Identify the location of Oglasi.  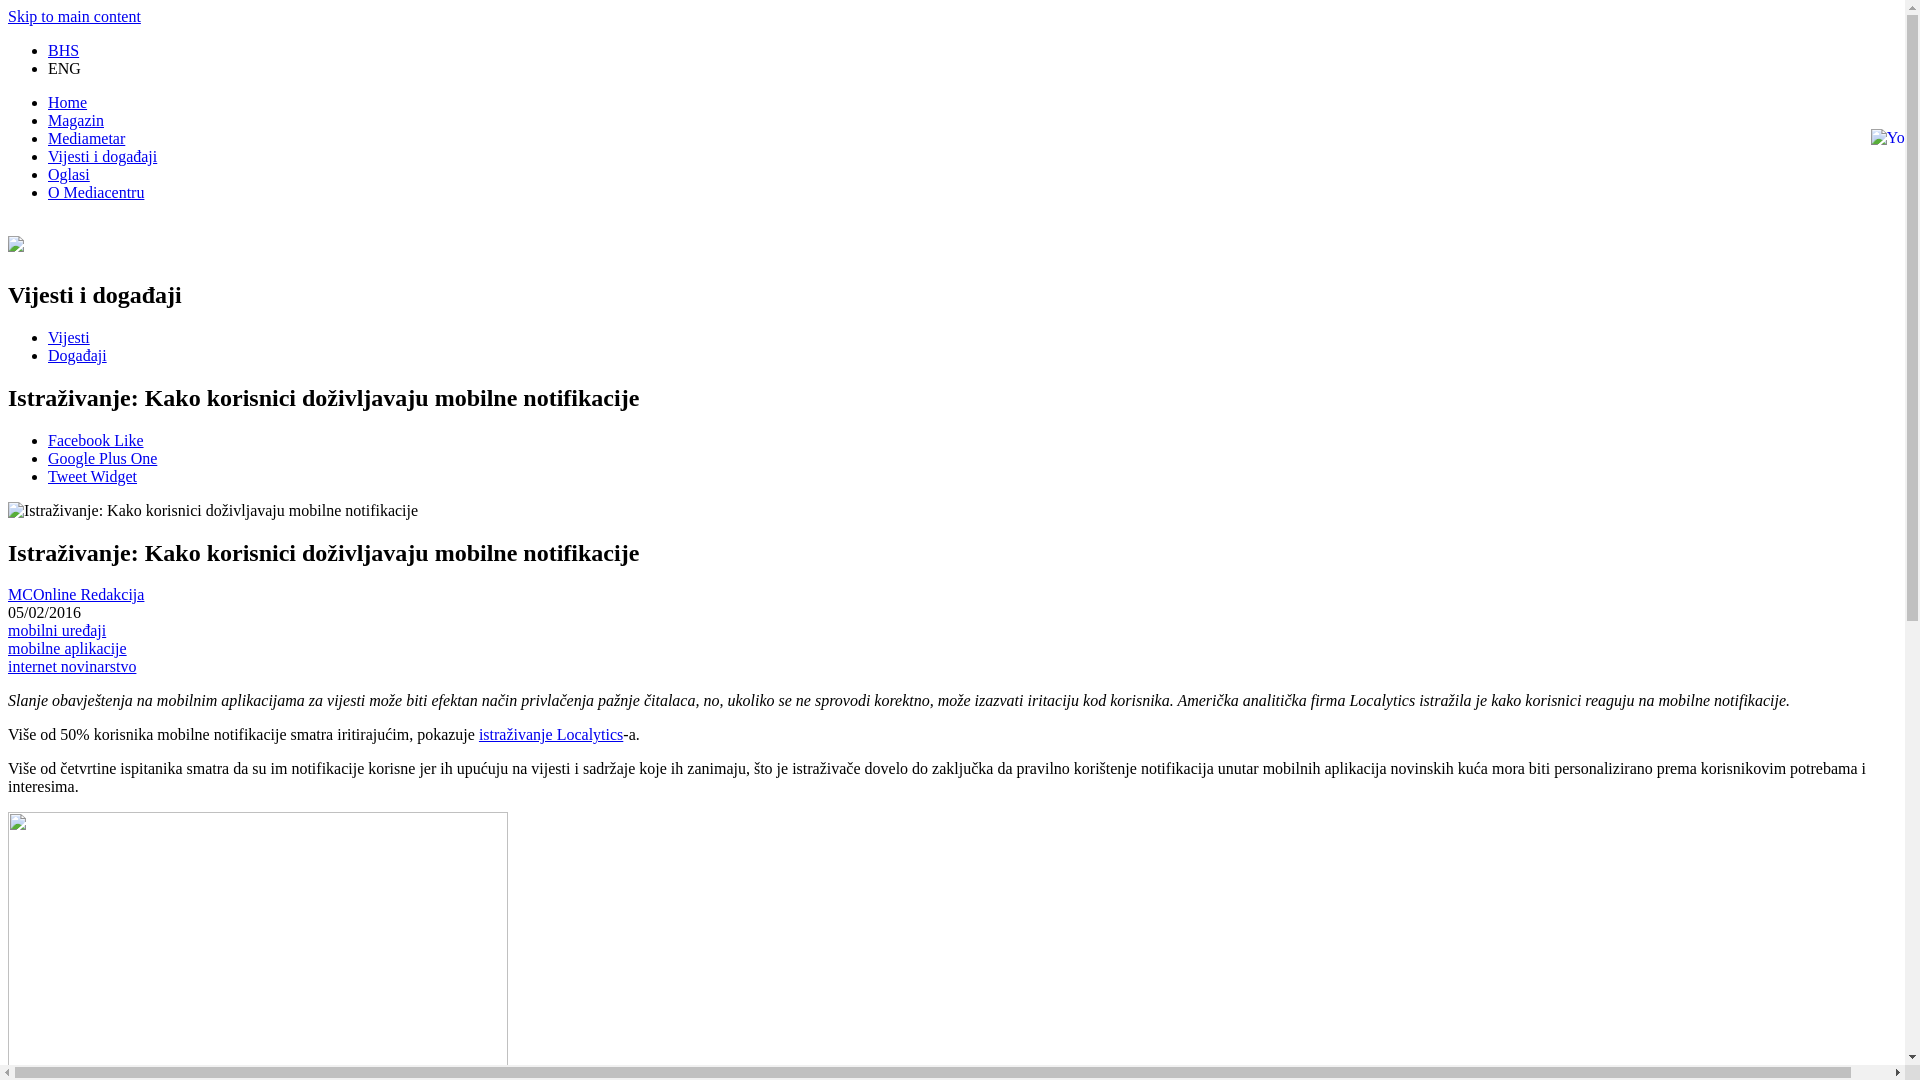
(69, 174).